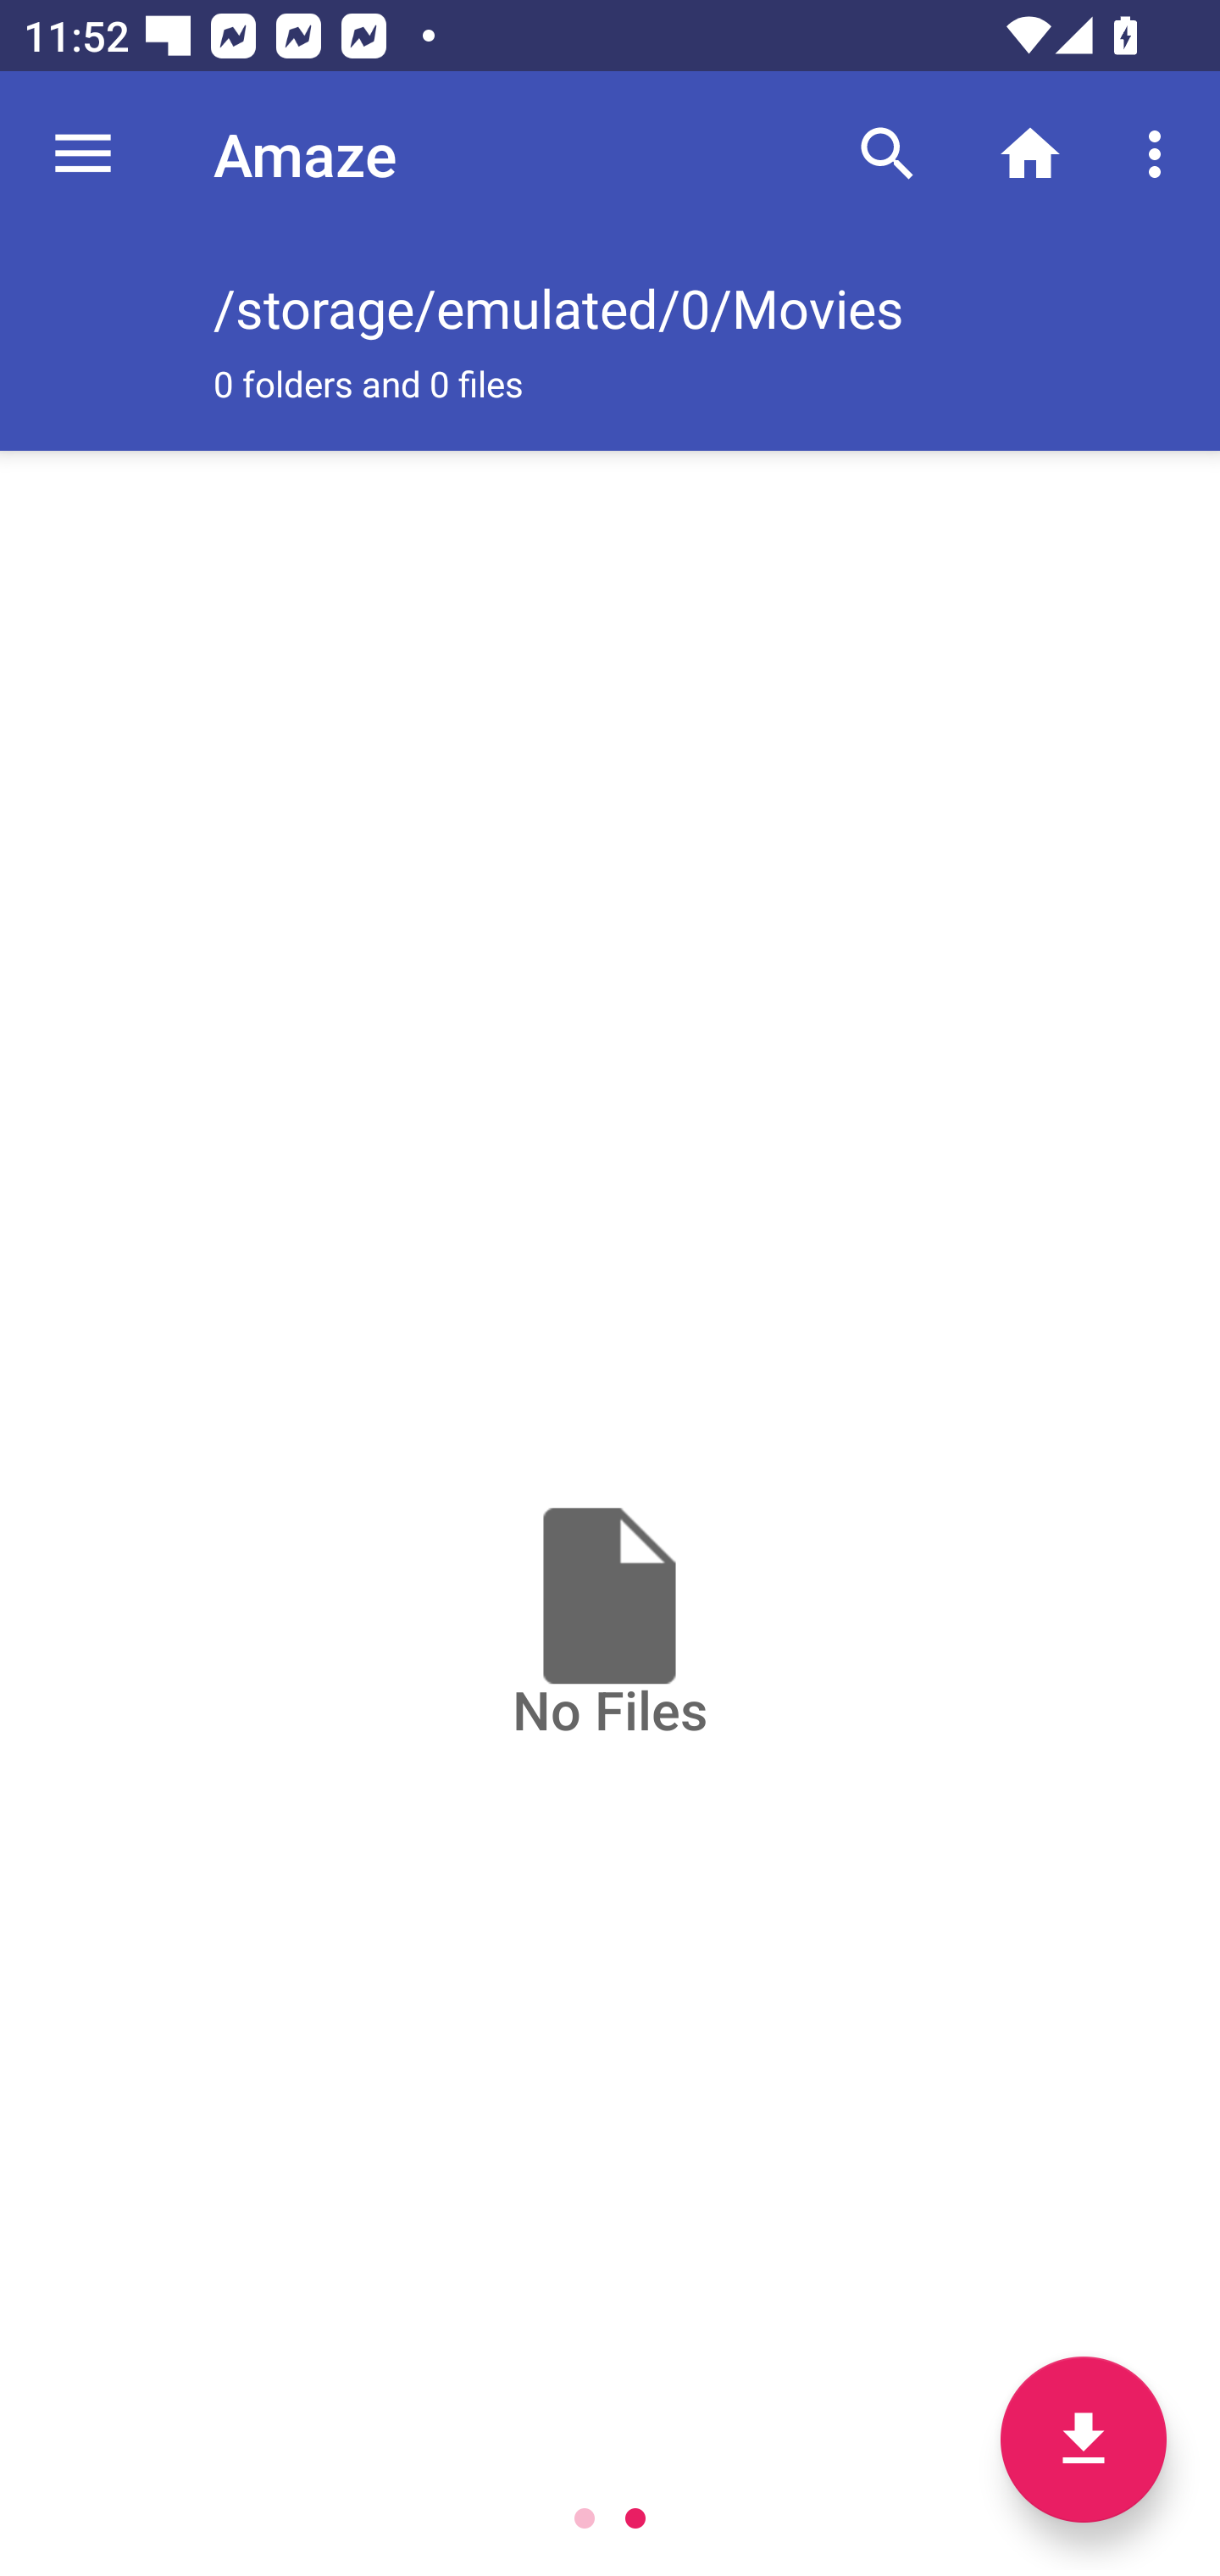 Image resolution: width=1220 pixels, height=2576 pixels. I want to click on Navigate up, so click(83, 154).